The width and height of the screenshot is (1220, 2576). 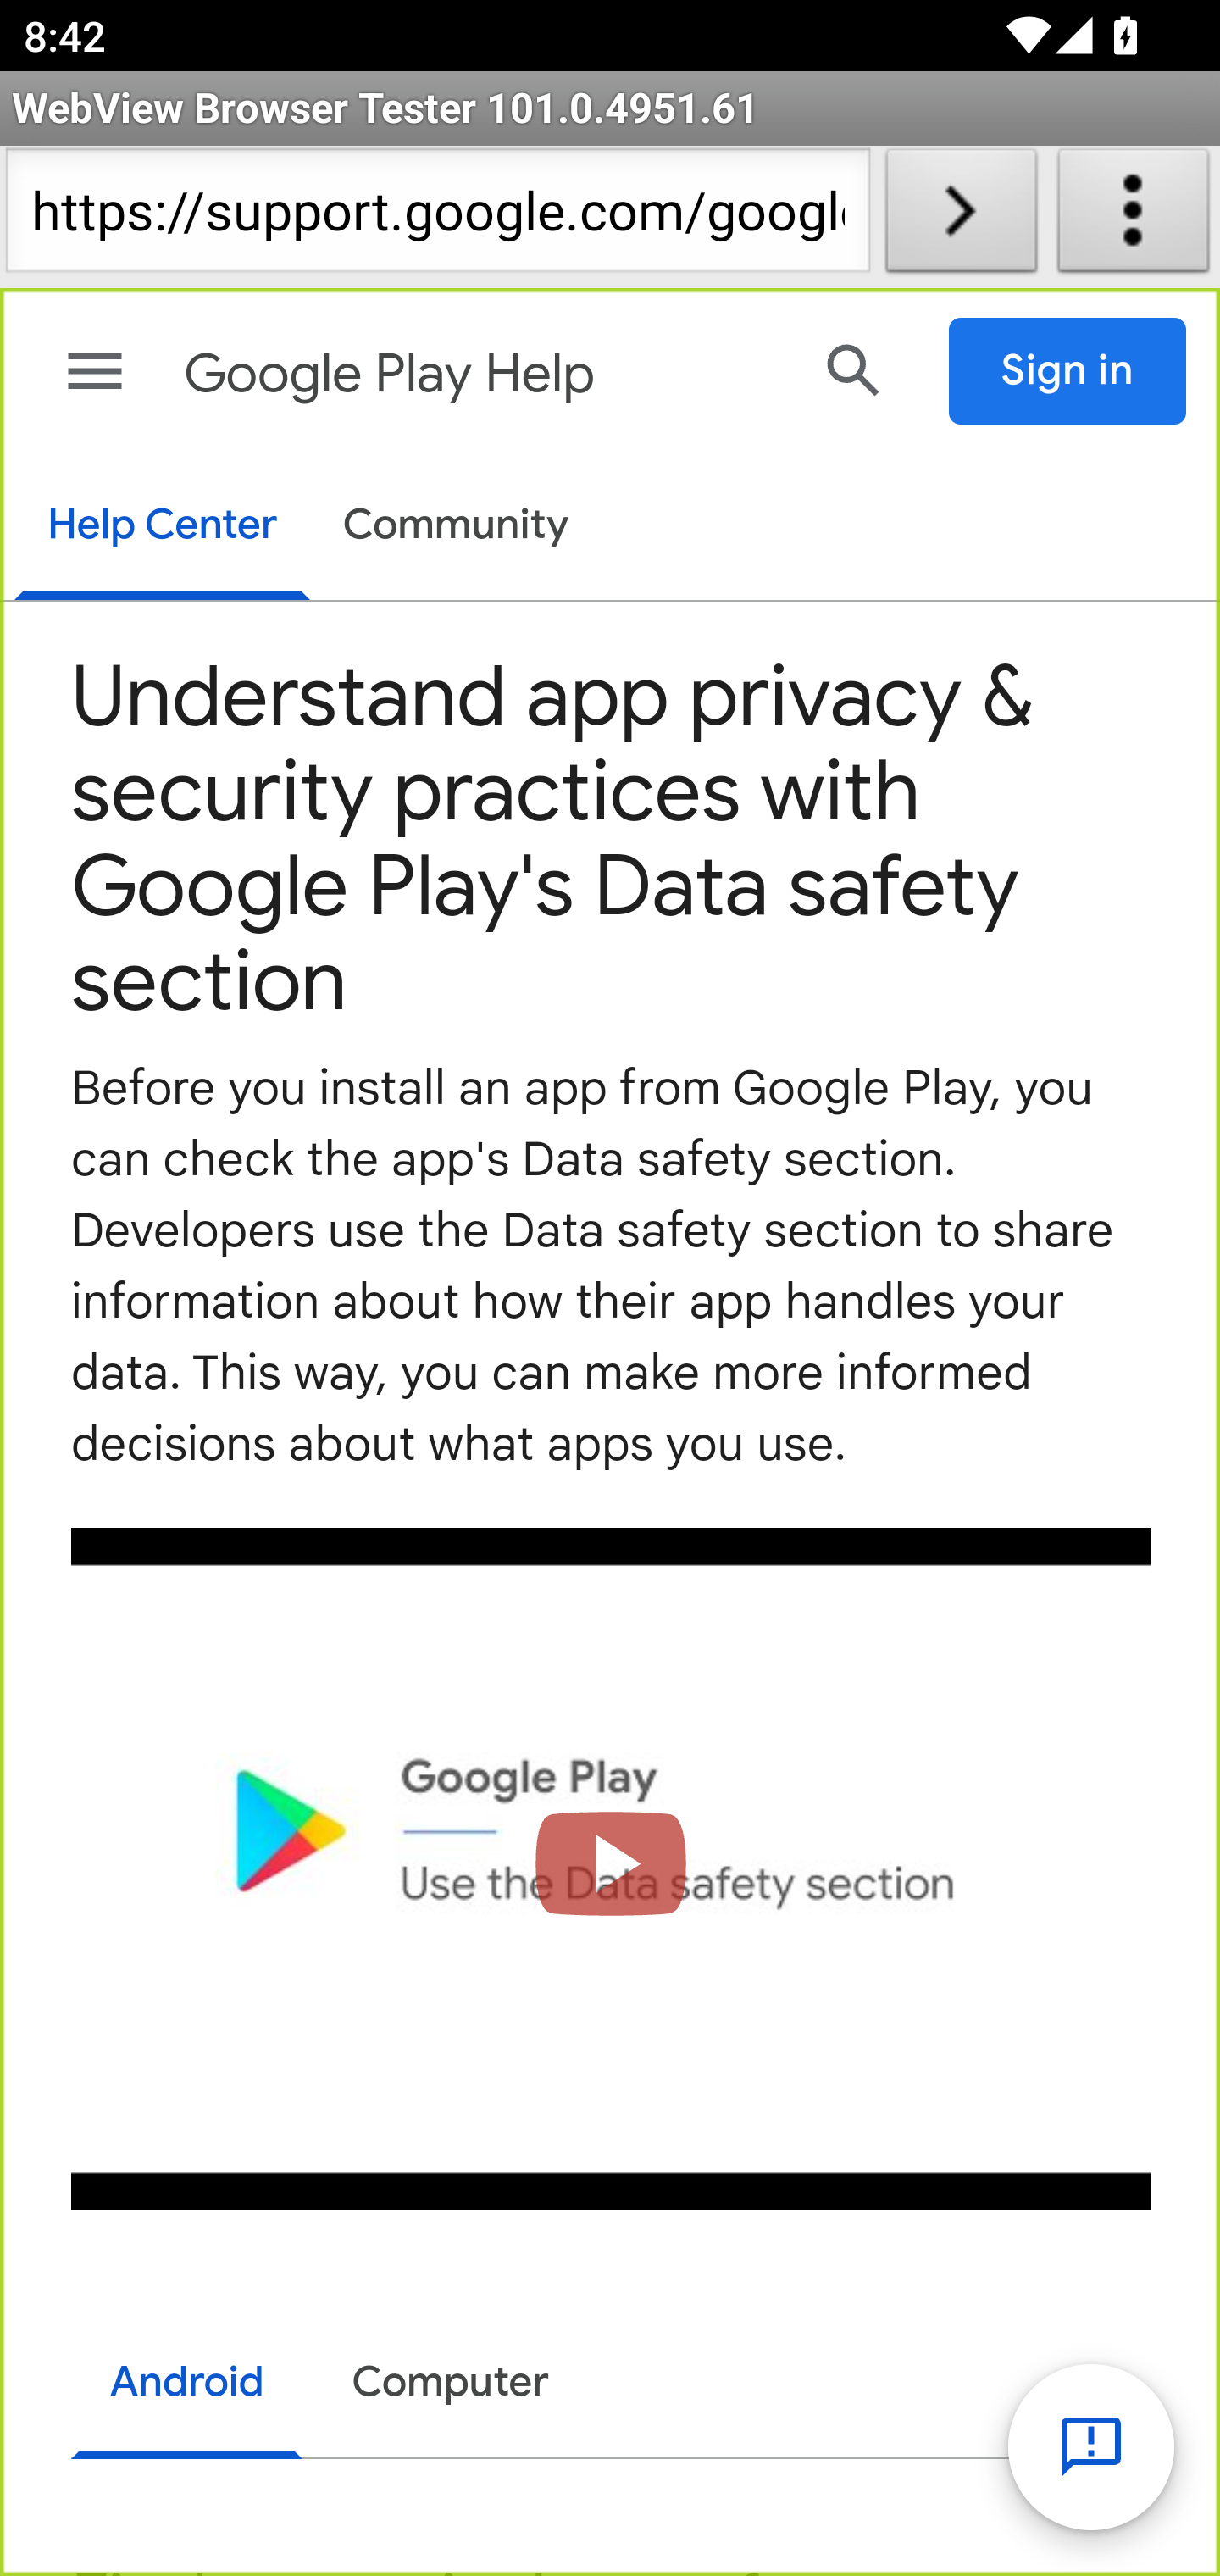 I want to click on Sign in, so click(x=1068, y=371).